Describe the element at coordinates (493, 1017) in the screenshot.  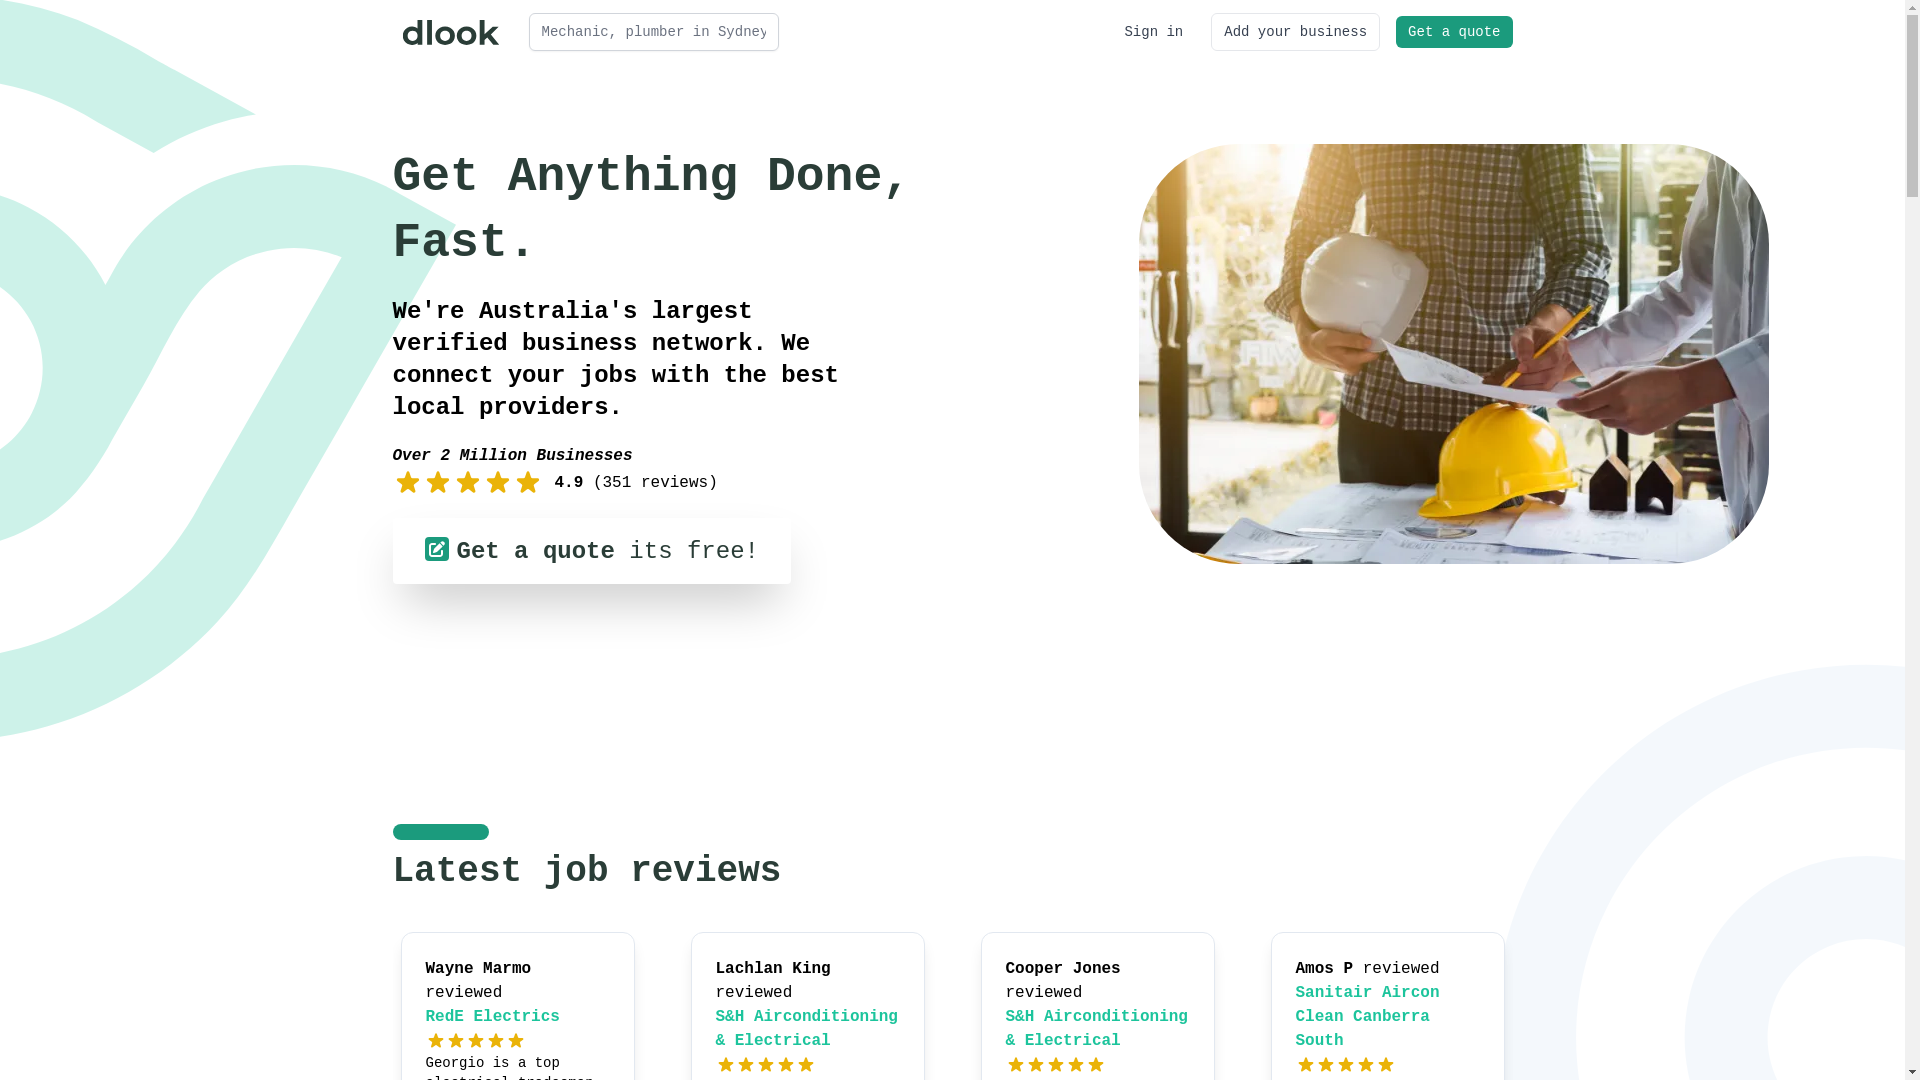
I see `RedE Electrics` at that location.